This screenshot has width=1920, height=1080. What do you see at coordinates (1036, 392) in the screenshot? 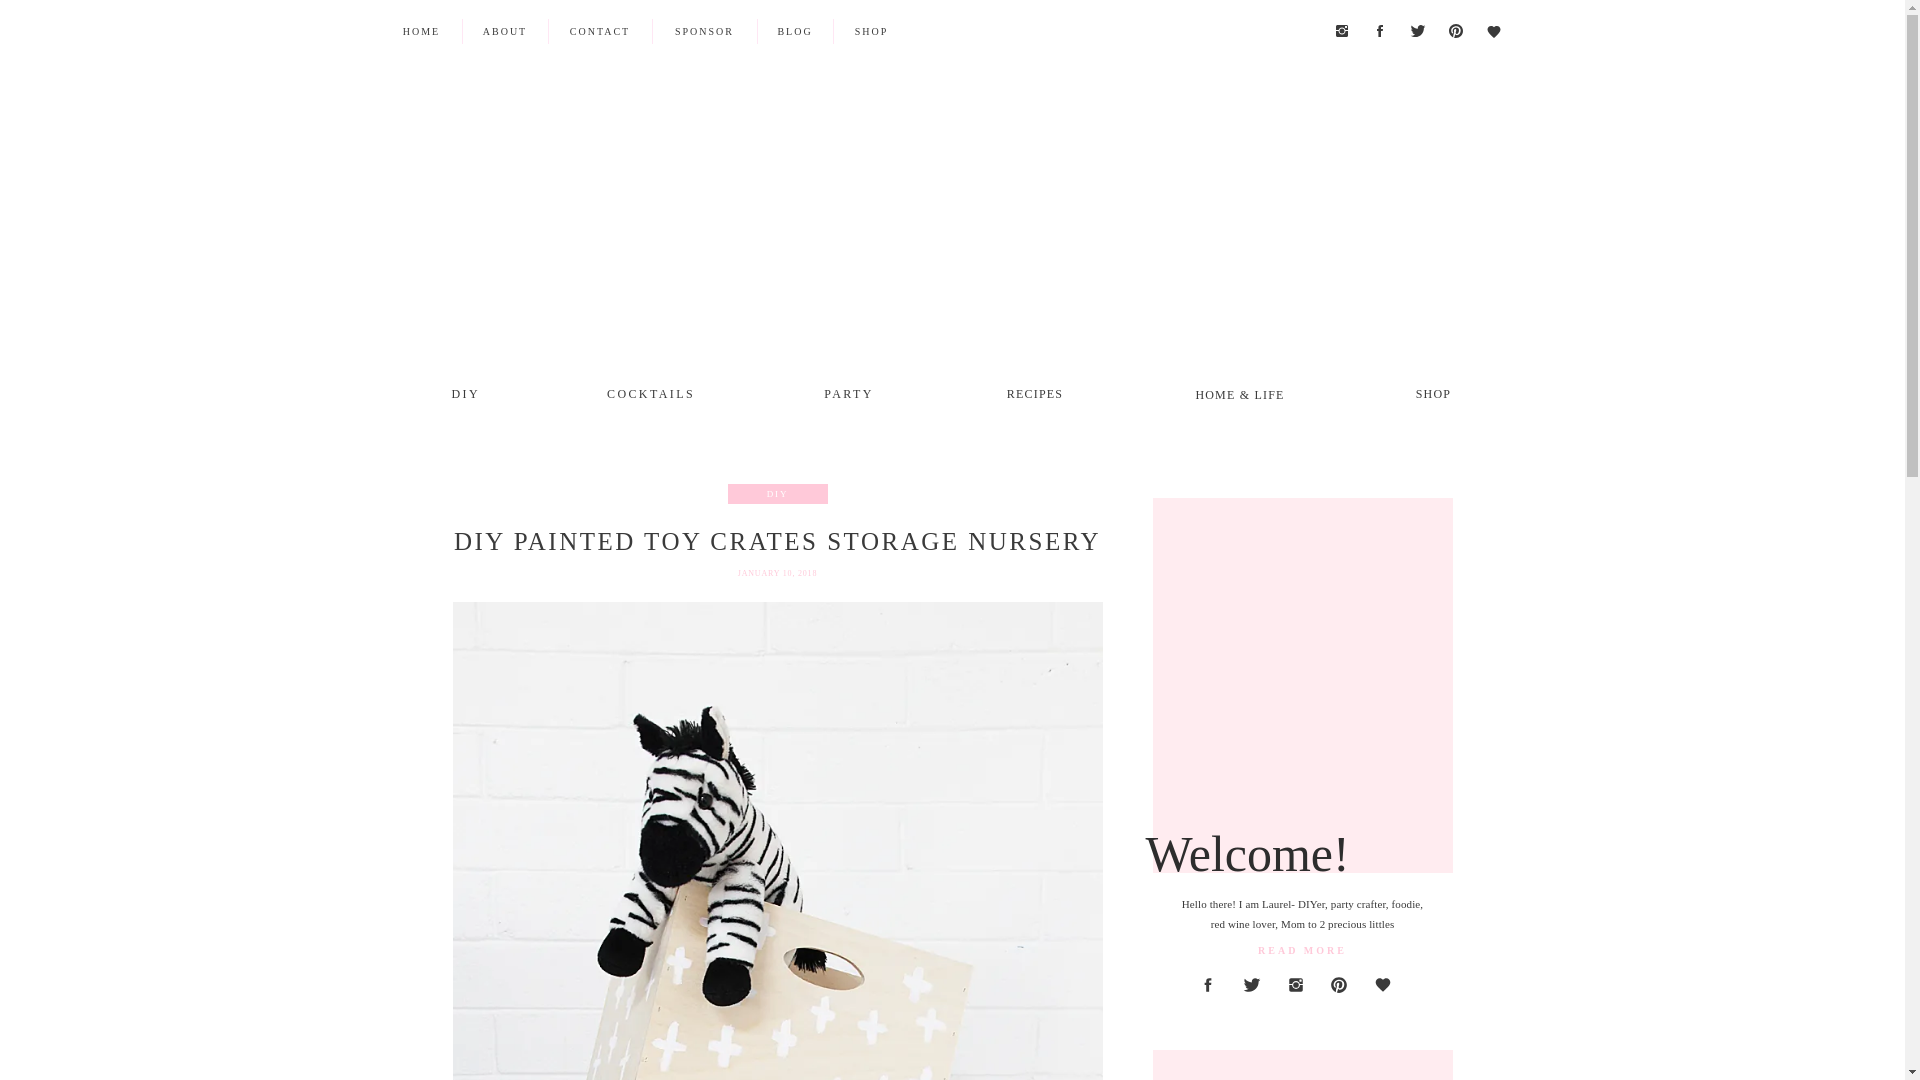
I see `RECIPES` at bounding box center [1036, 392].